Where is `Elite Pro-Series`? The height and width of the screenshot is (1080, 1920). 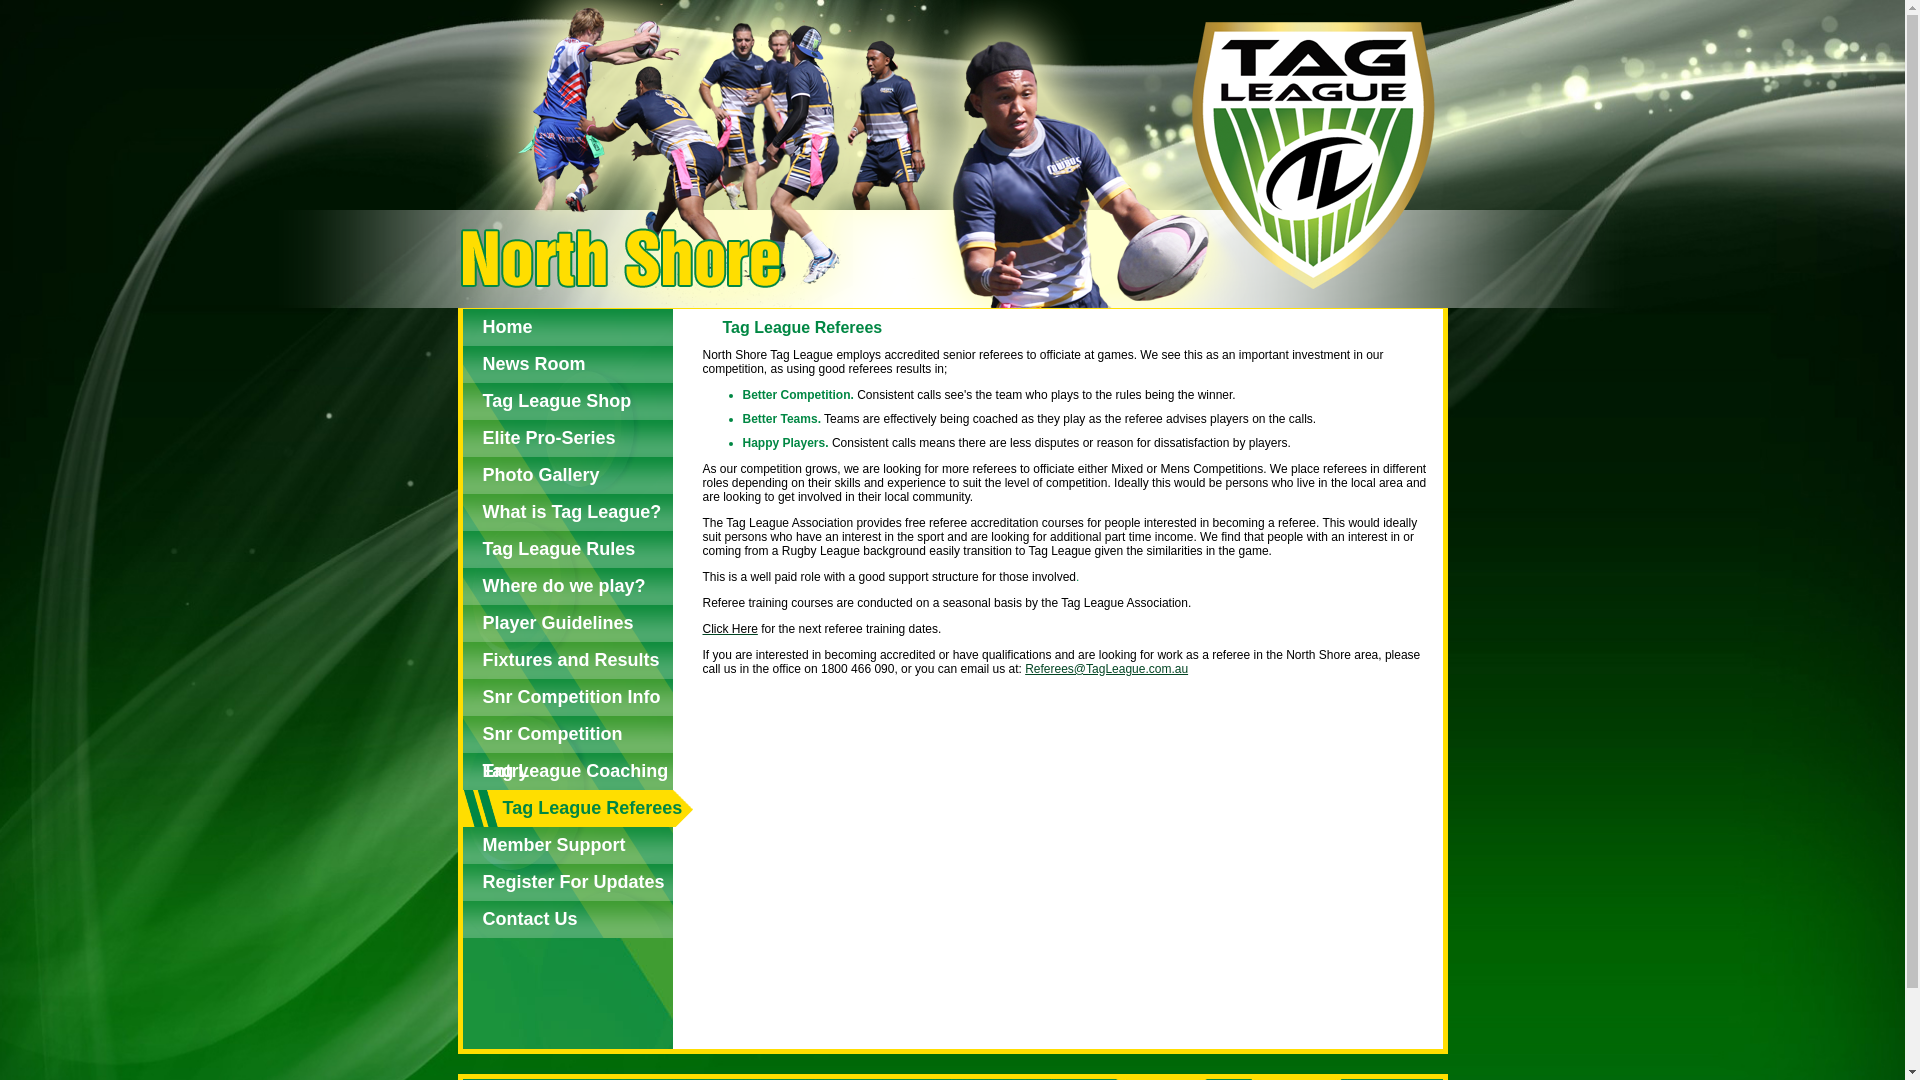 Elite Pro-Series is located at coordinates (567, 438).